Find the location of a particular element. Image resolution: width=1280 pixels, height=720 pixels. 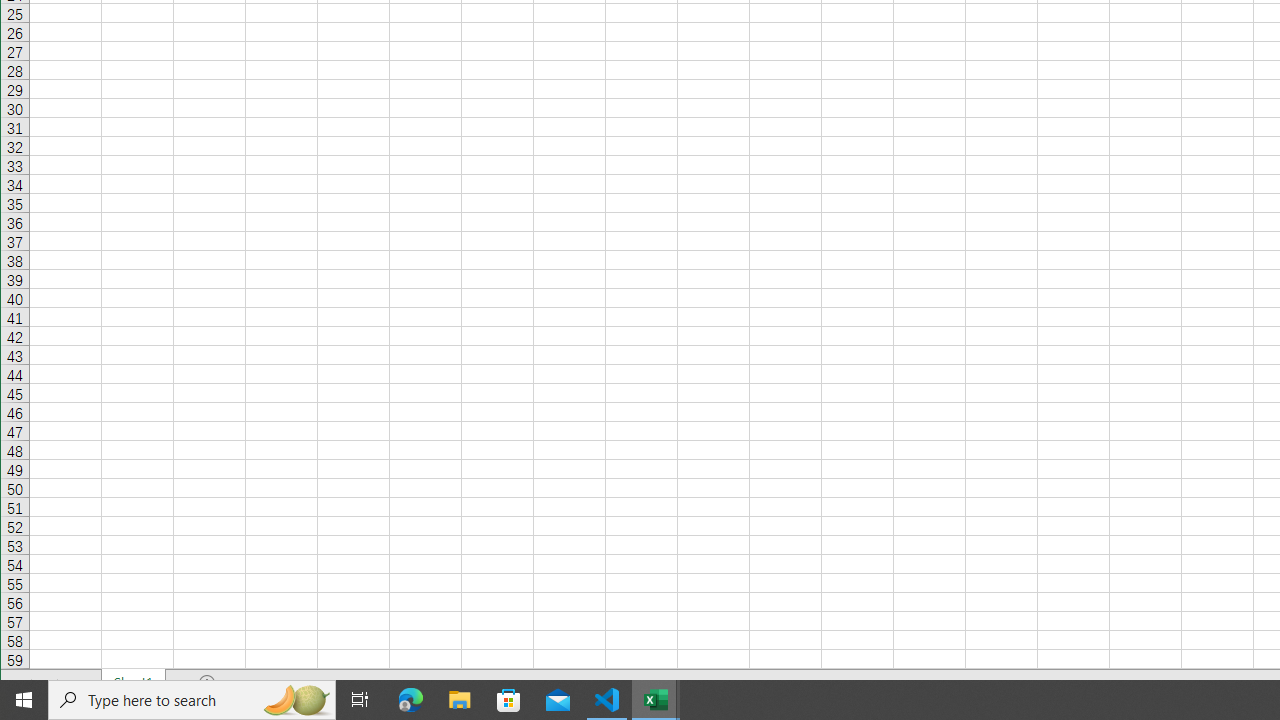

Add Sheet is located at coordinates (208, 682).